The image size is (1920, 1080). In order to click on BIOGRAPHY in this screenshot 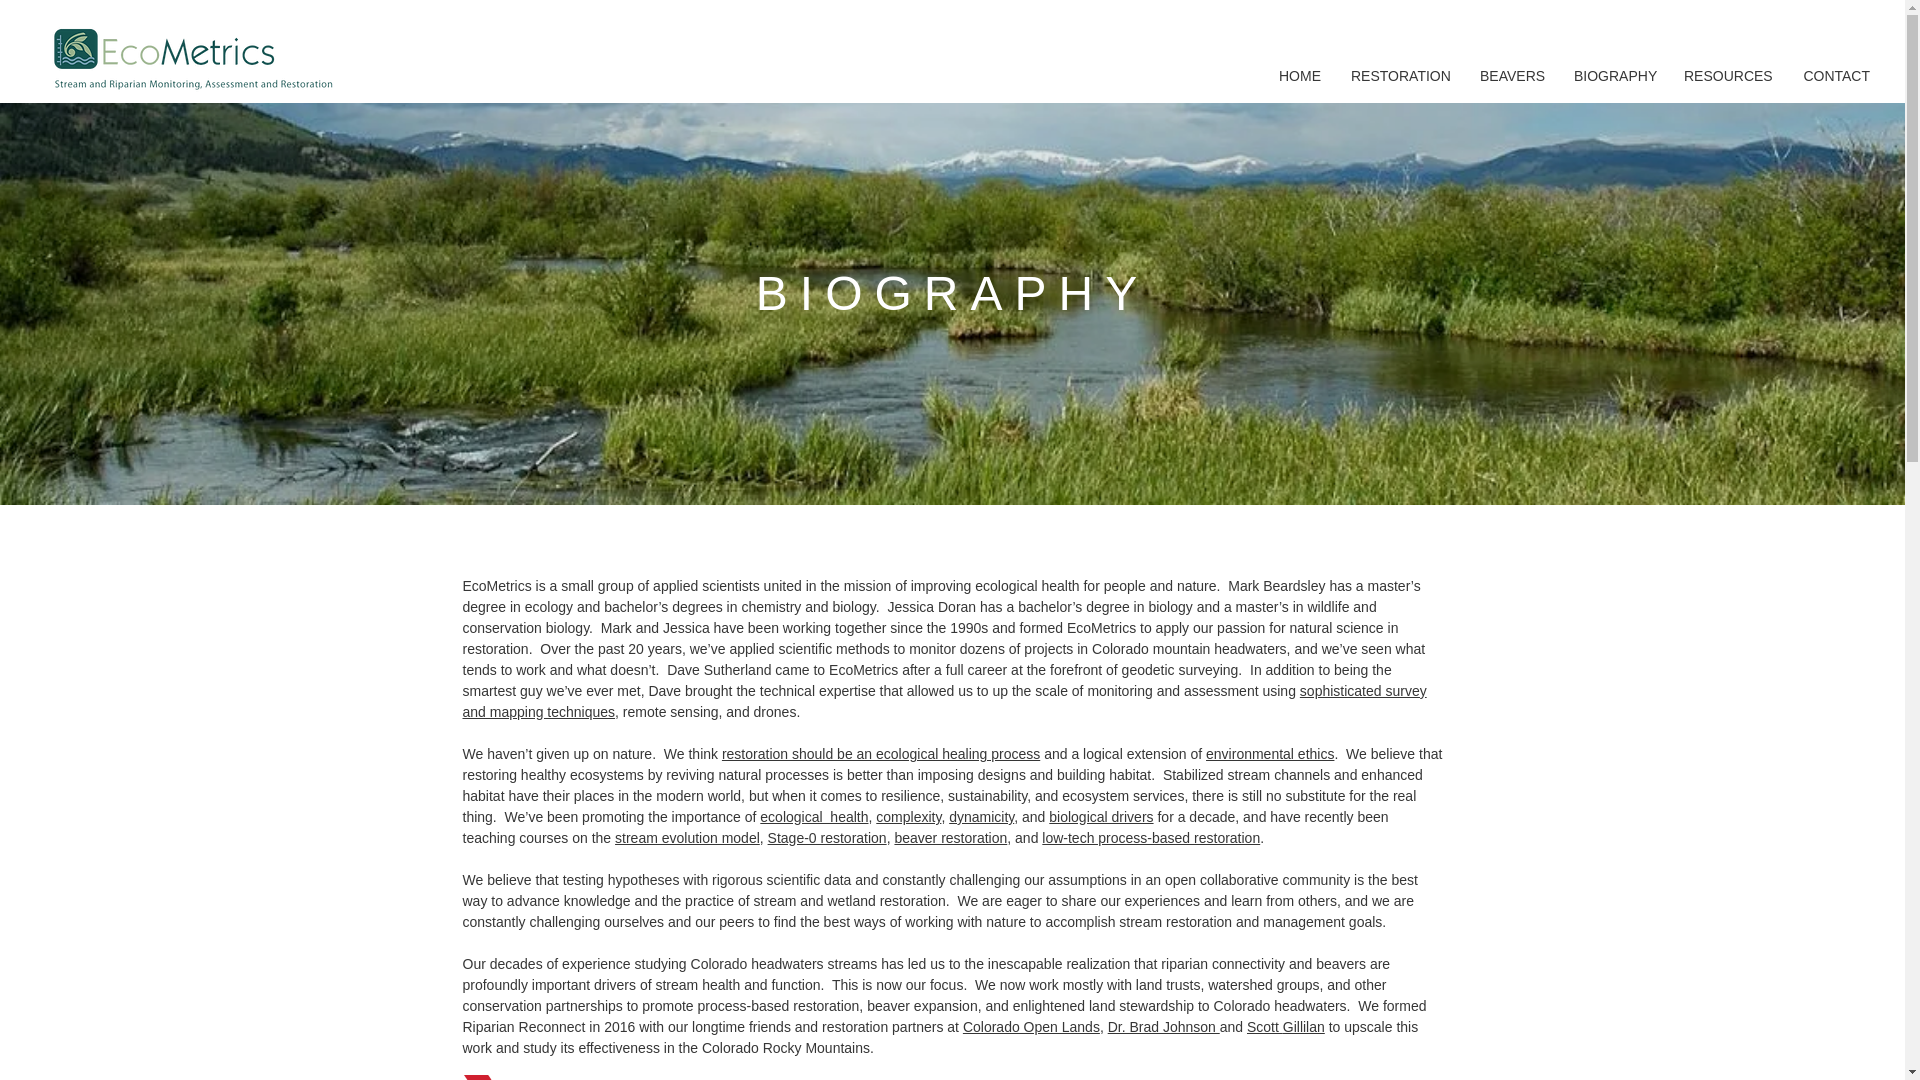, I will do `click(1614, 76)`.